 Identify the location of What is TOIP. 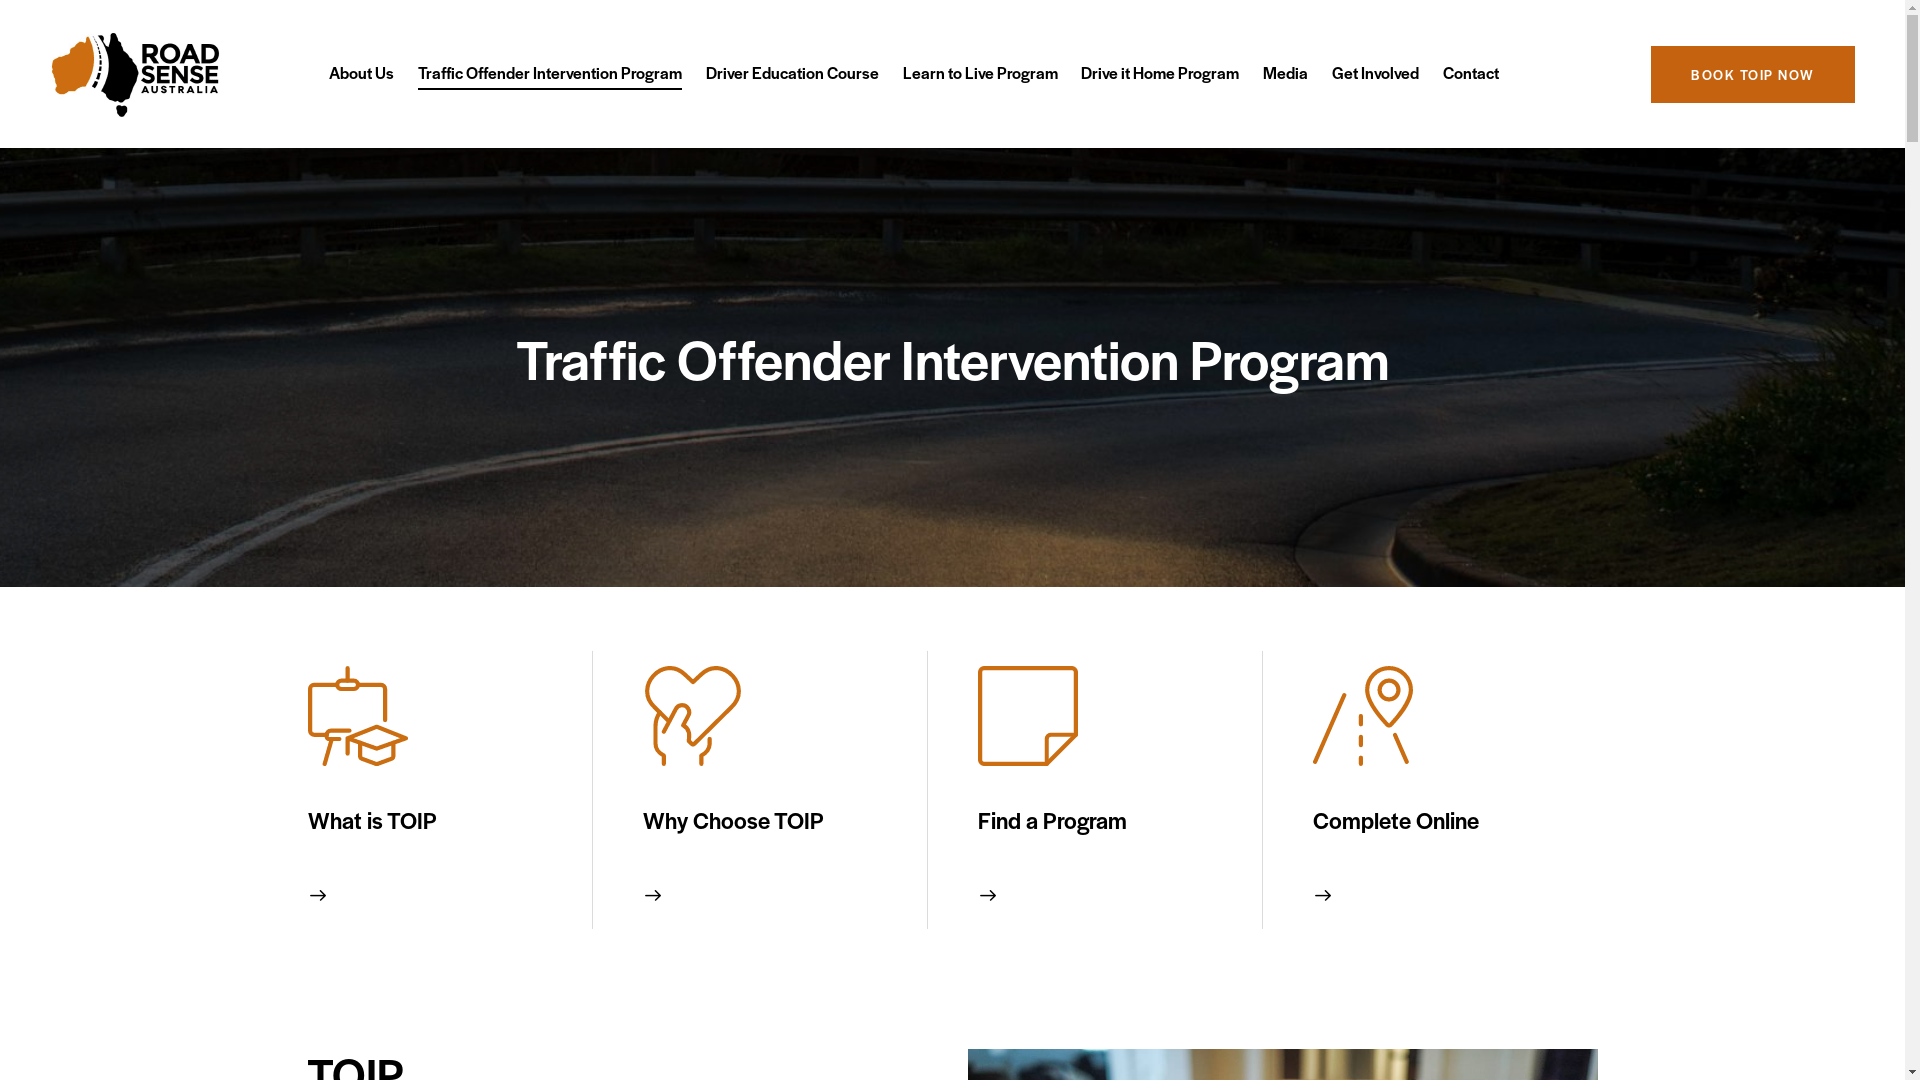
(440, 820).